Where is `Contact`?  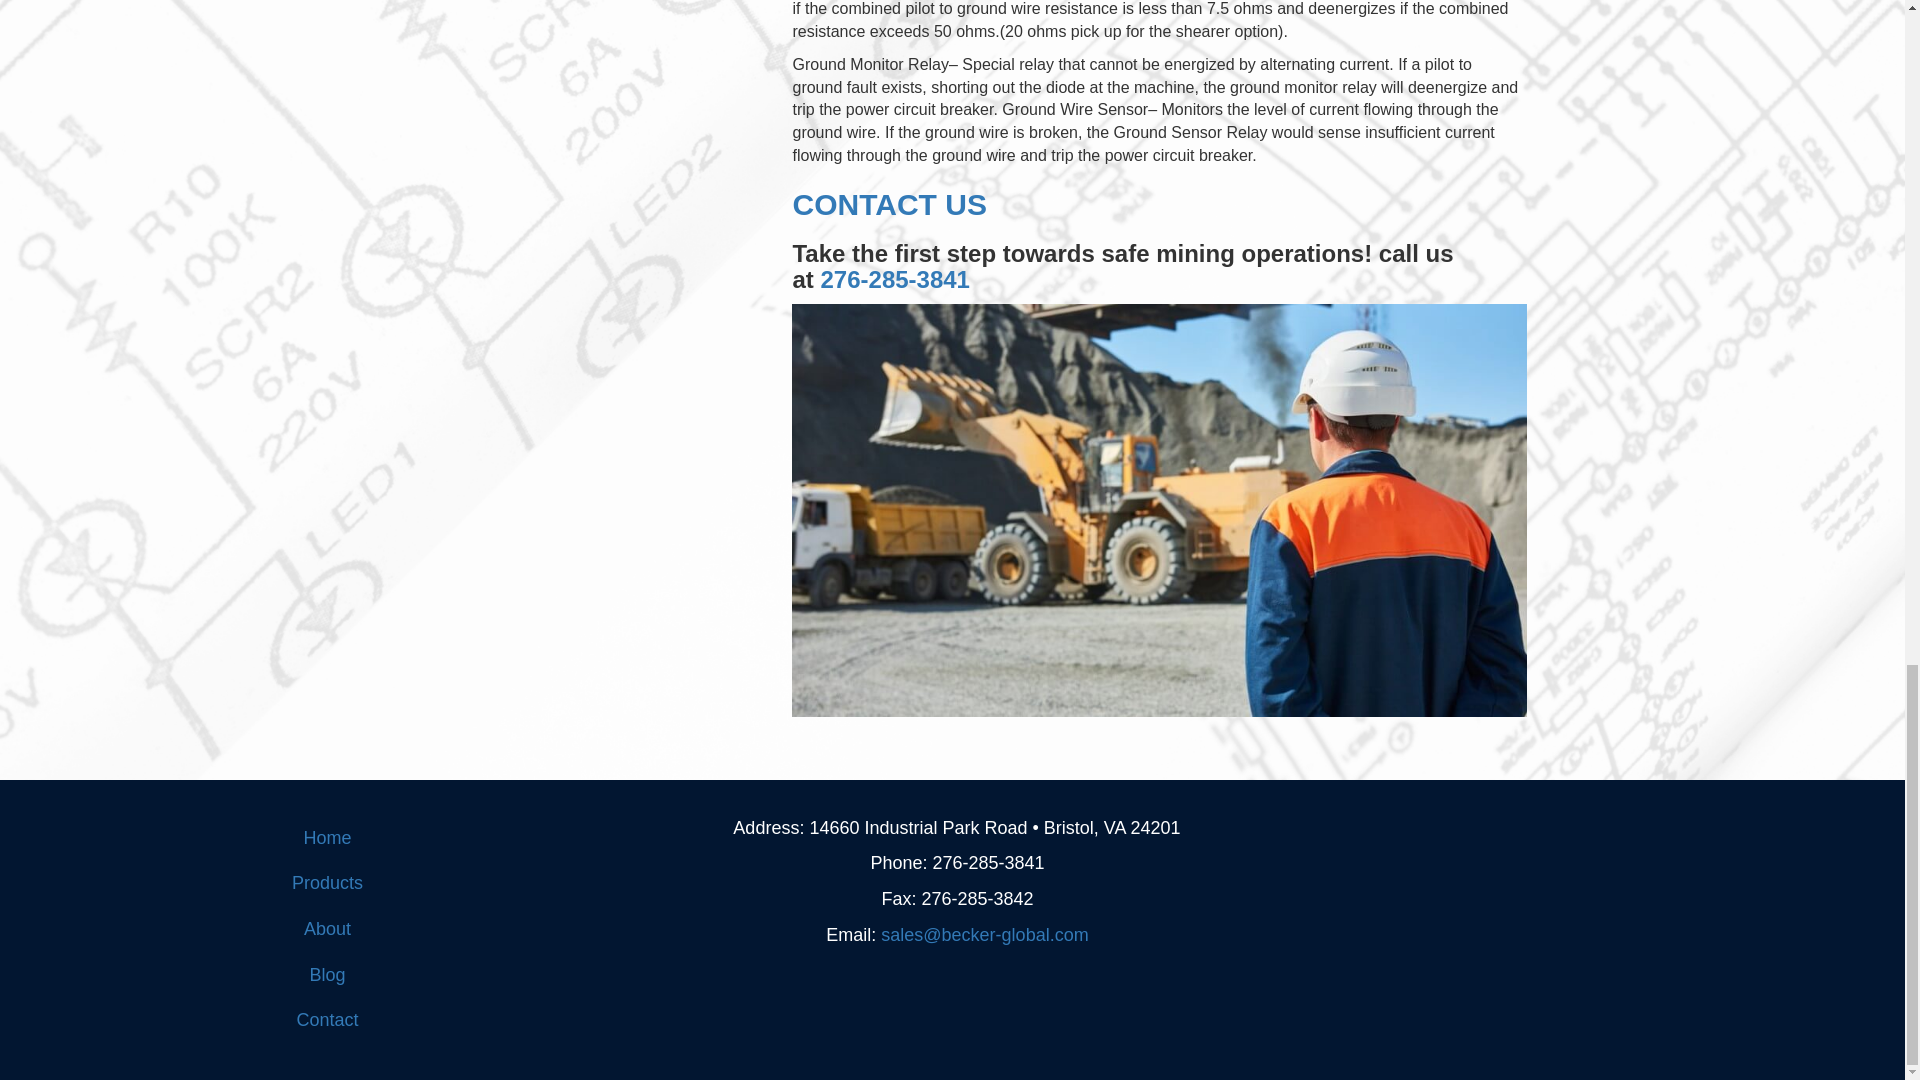 Contact is located at coordinates (328, 1020).